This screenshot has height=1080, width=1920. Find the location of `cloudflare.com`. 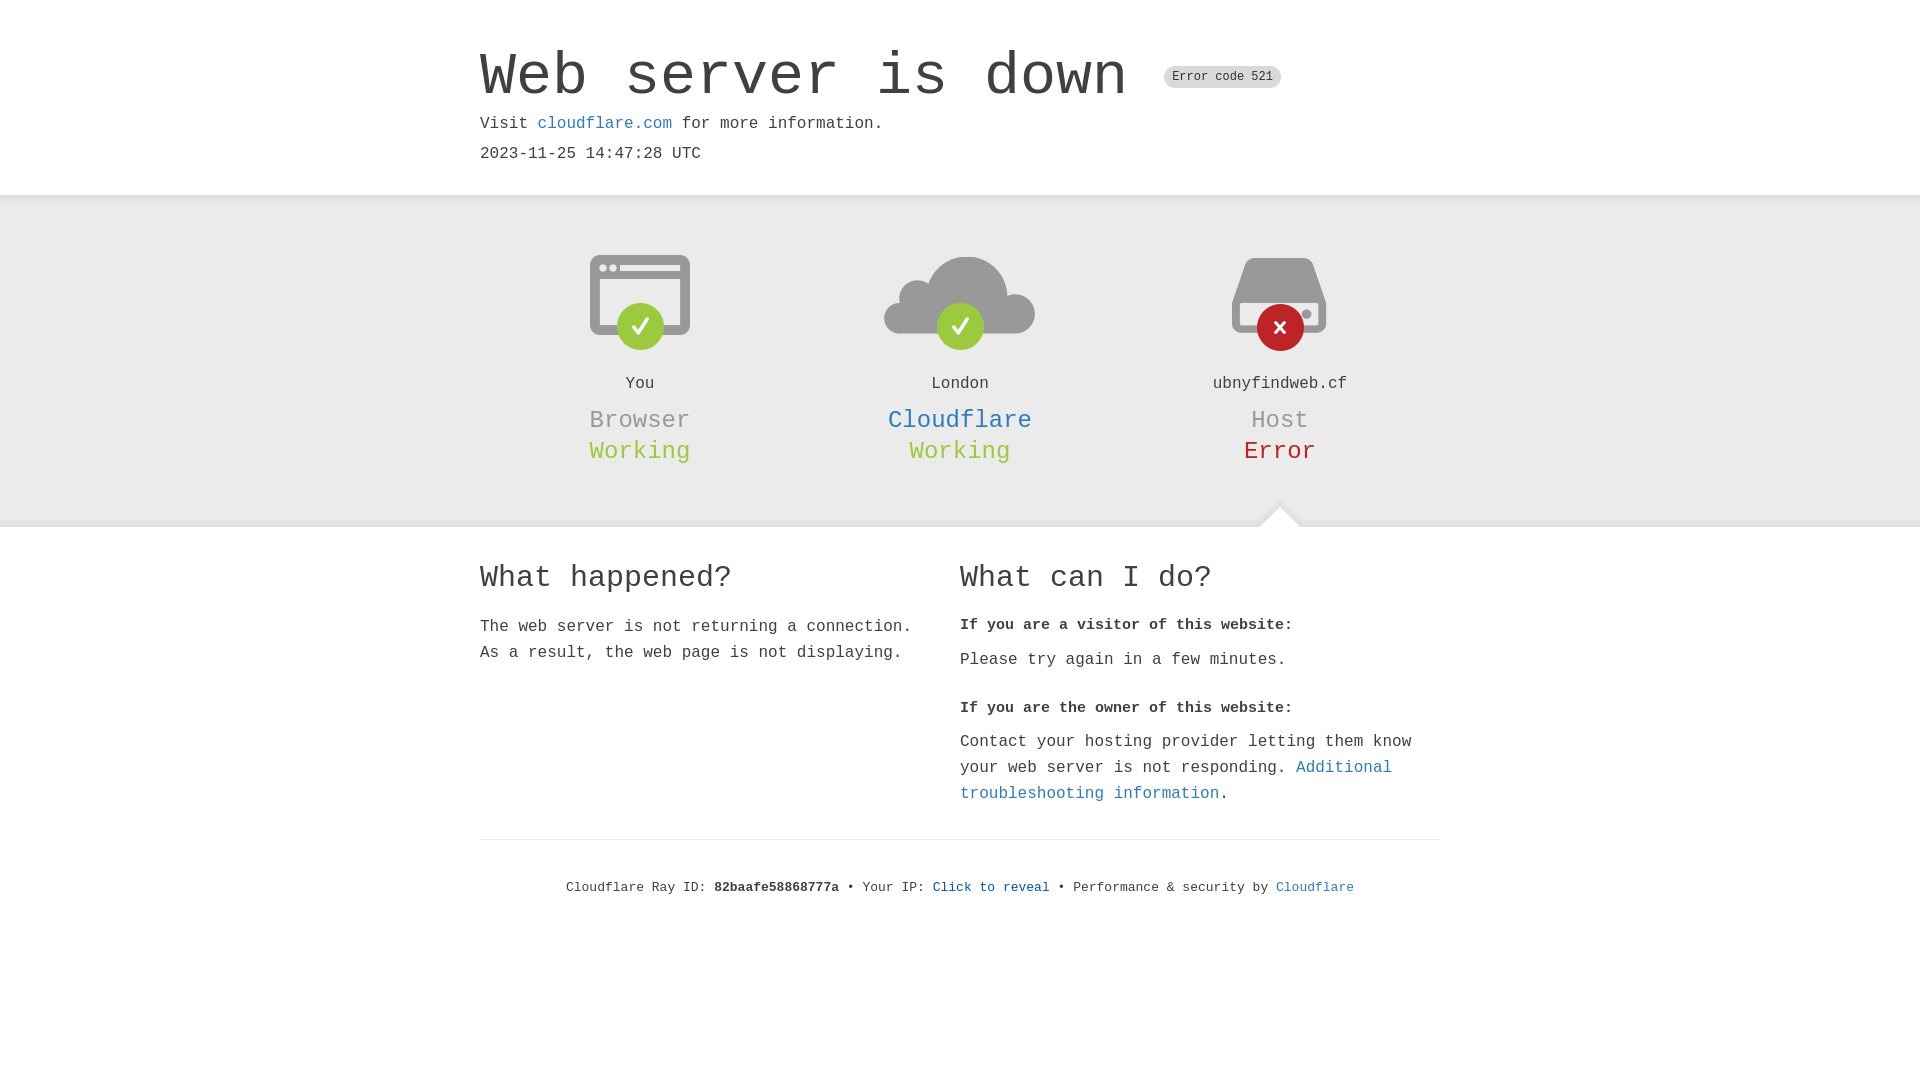

cloudflare.com is located at coordinates (605, 124).